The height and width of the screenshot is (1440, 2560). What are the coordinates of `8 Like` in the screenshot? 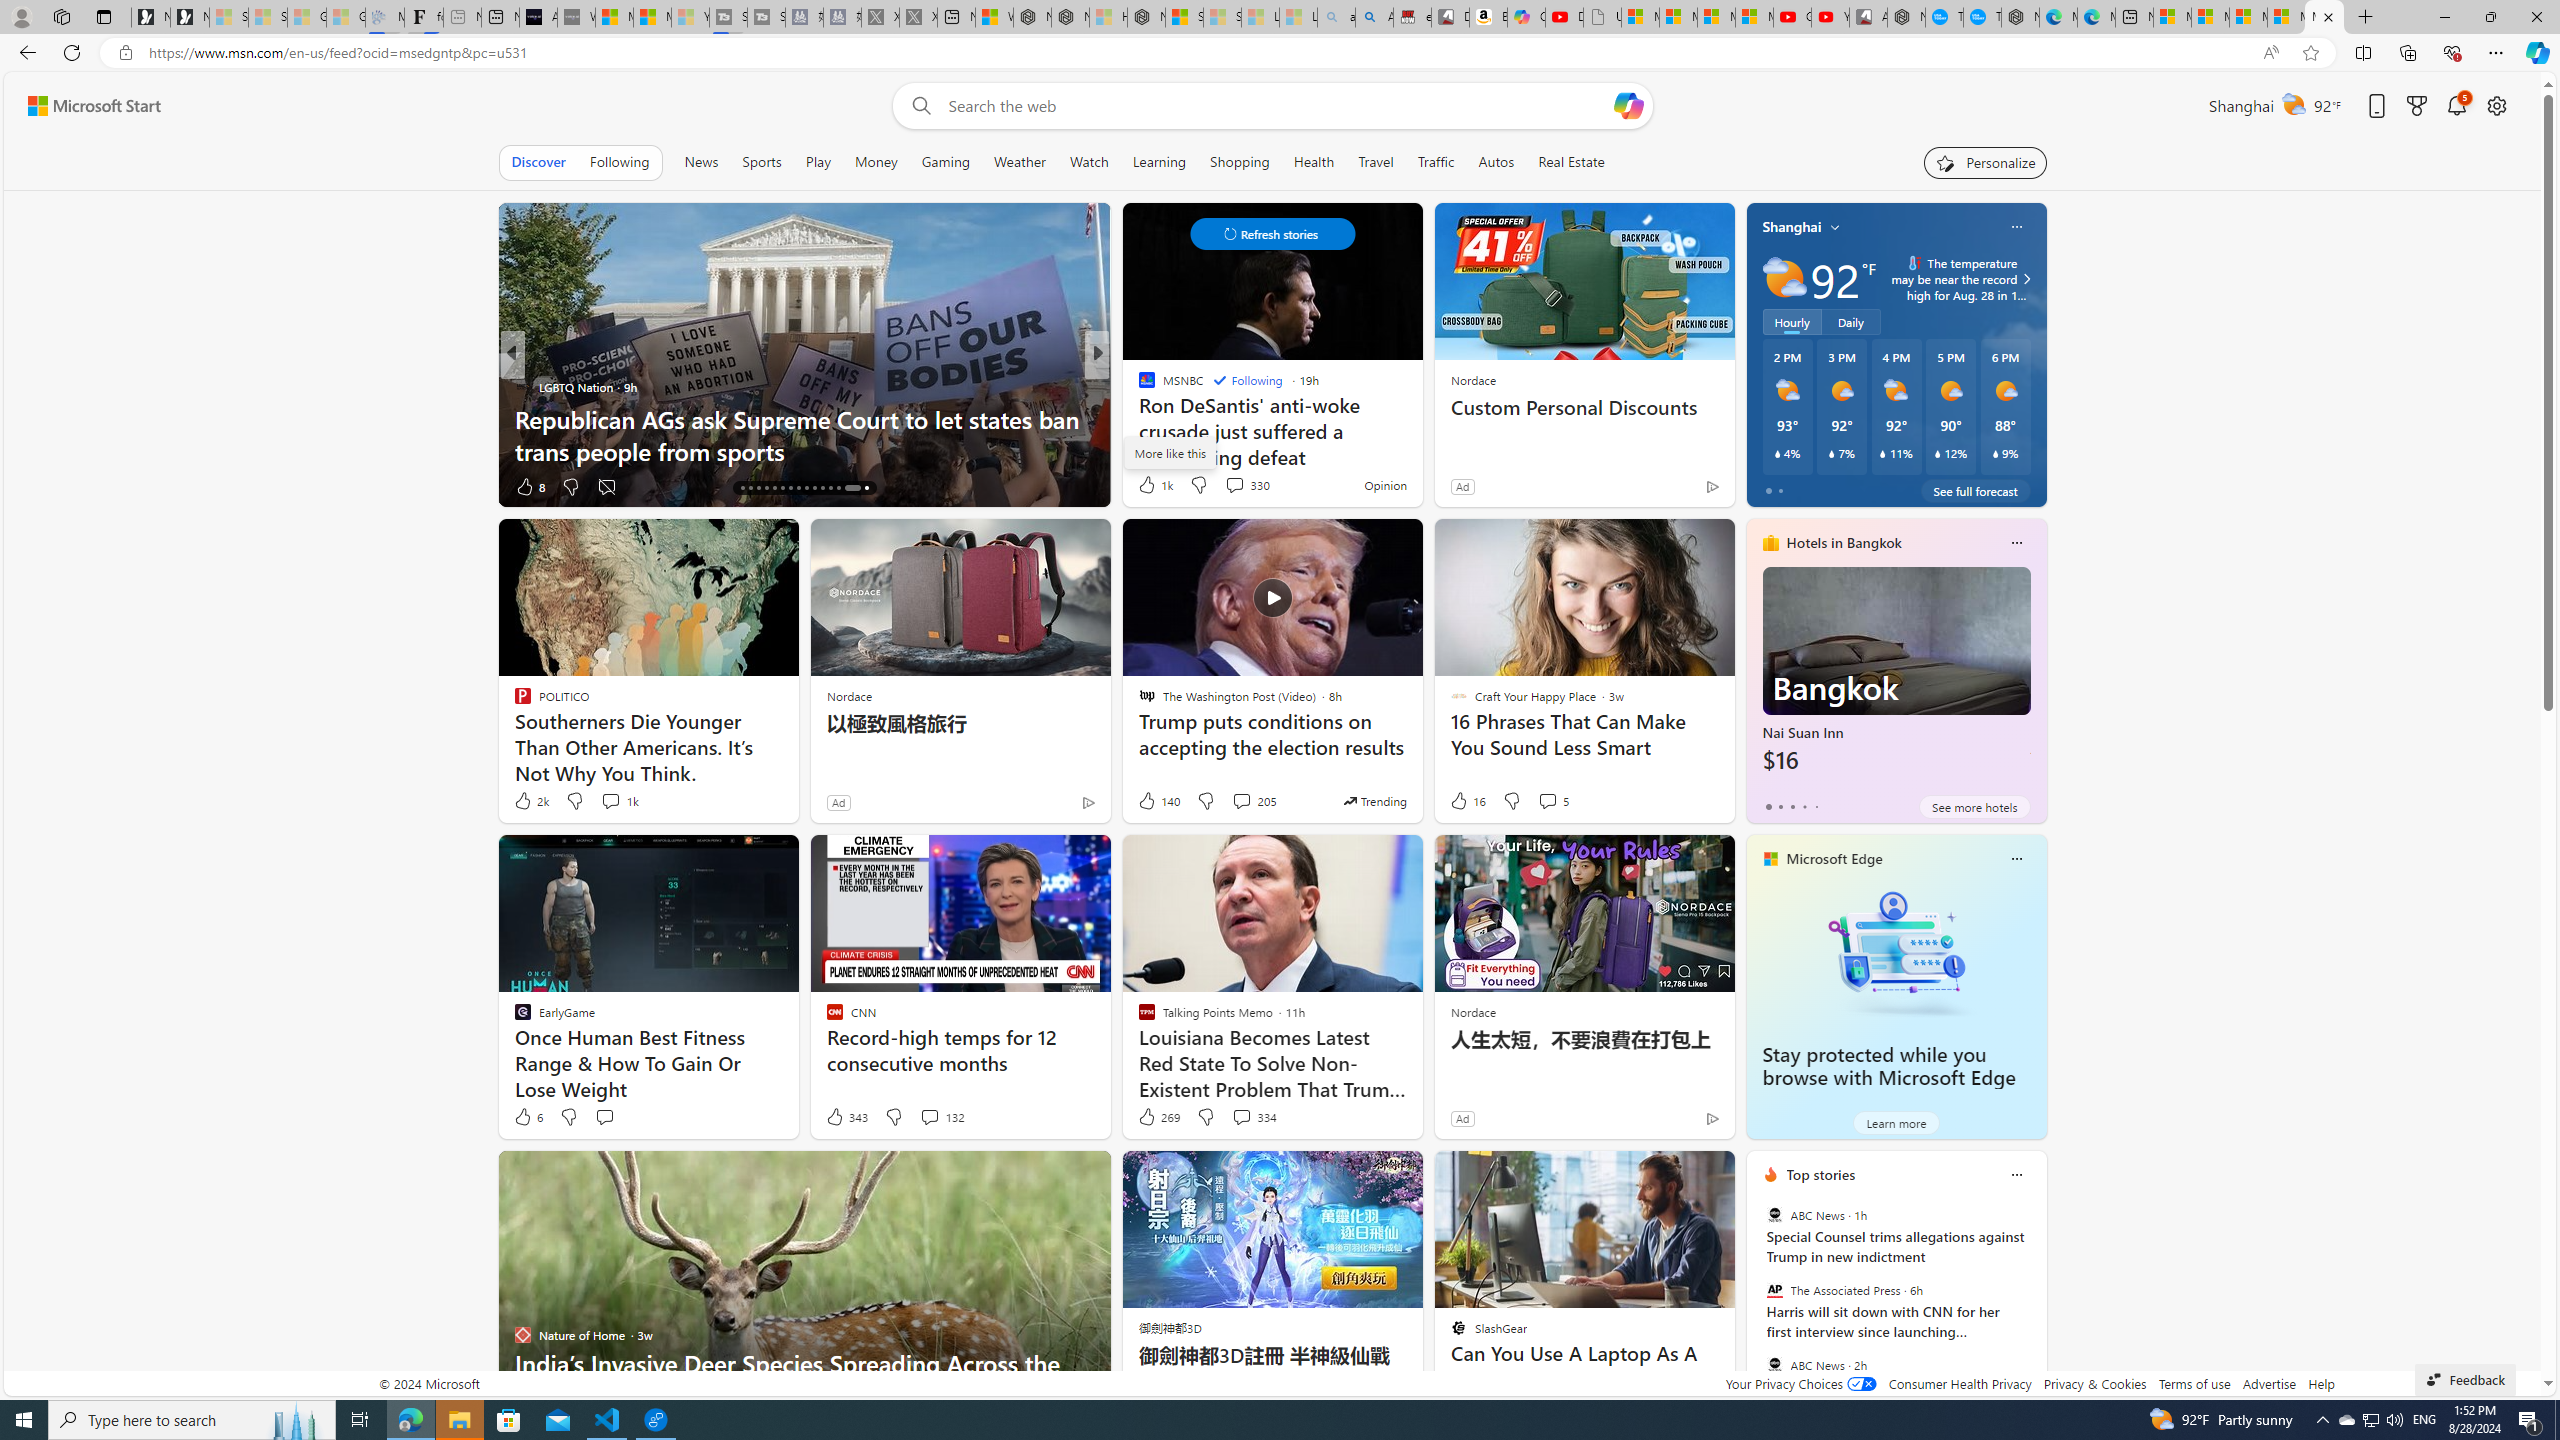 It's located at (529, 486).